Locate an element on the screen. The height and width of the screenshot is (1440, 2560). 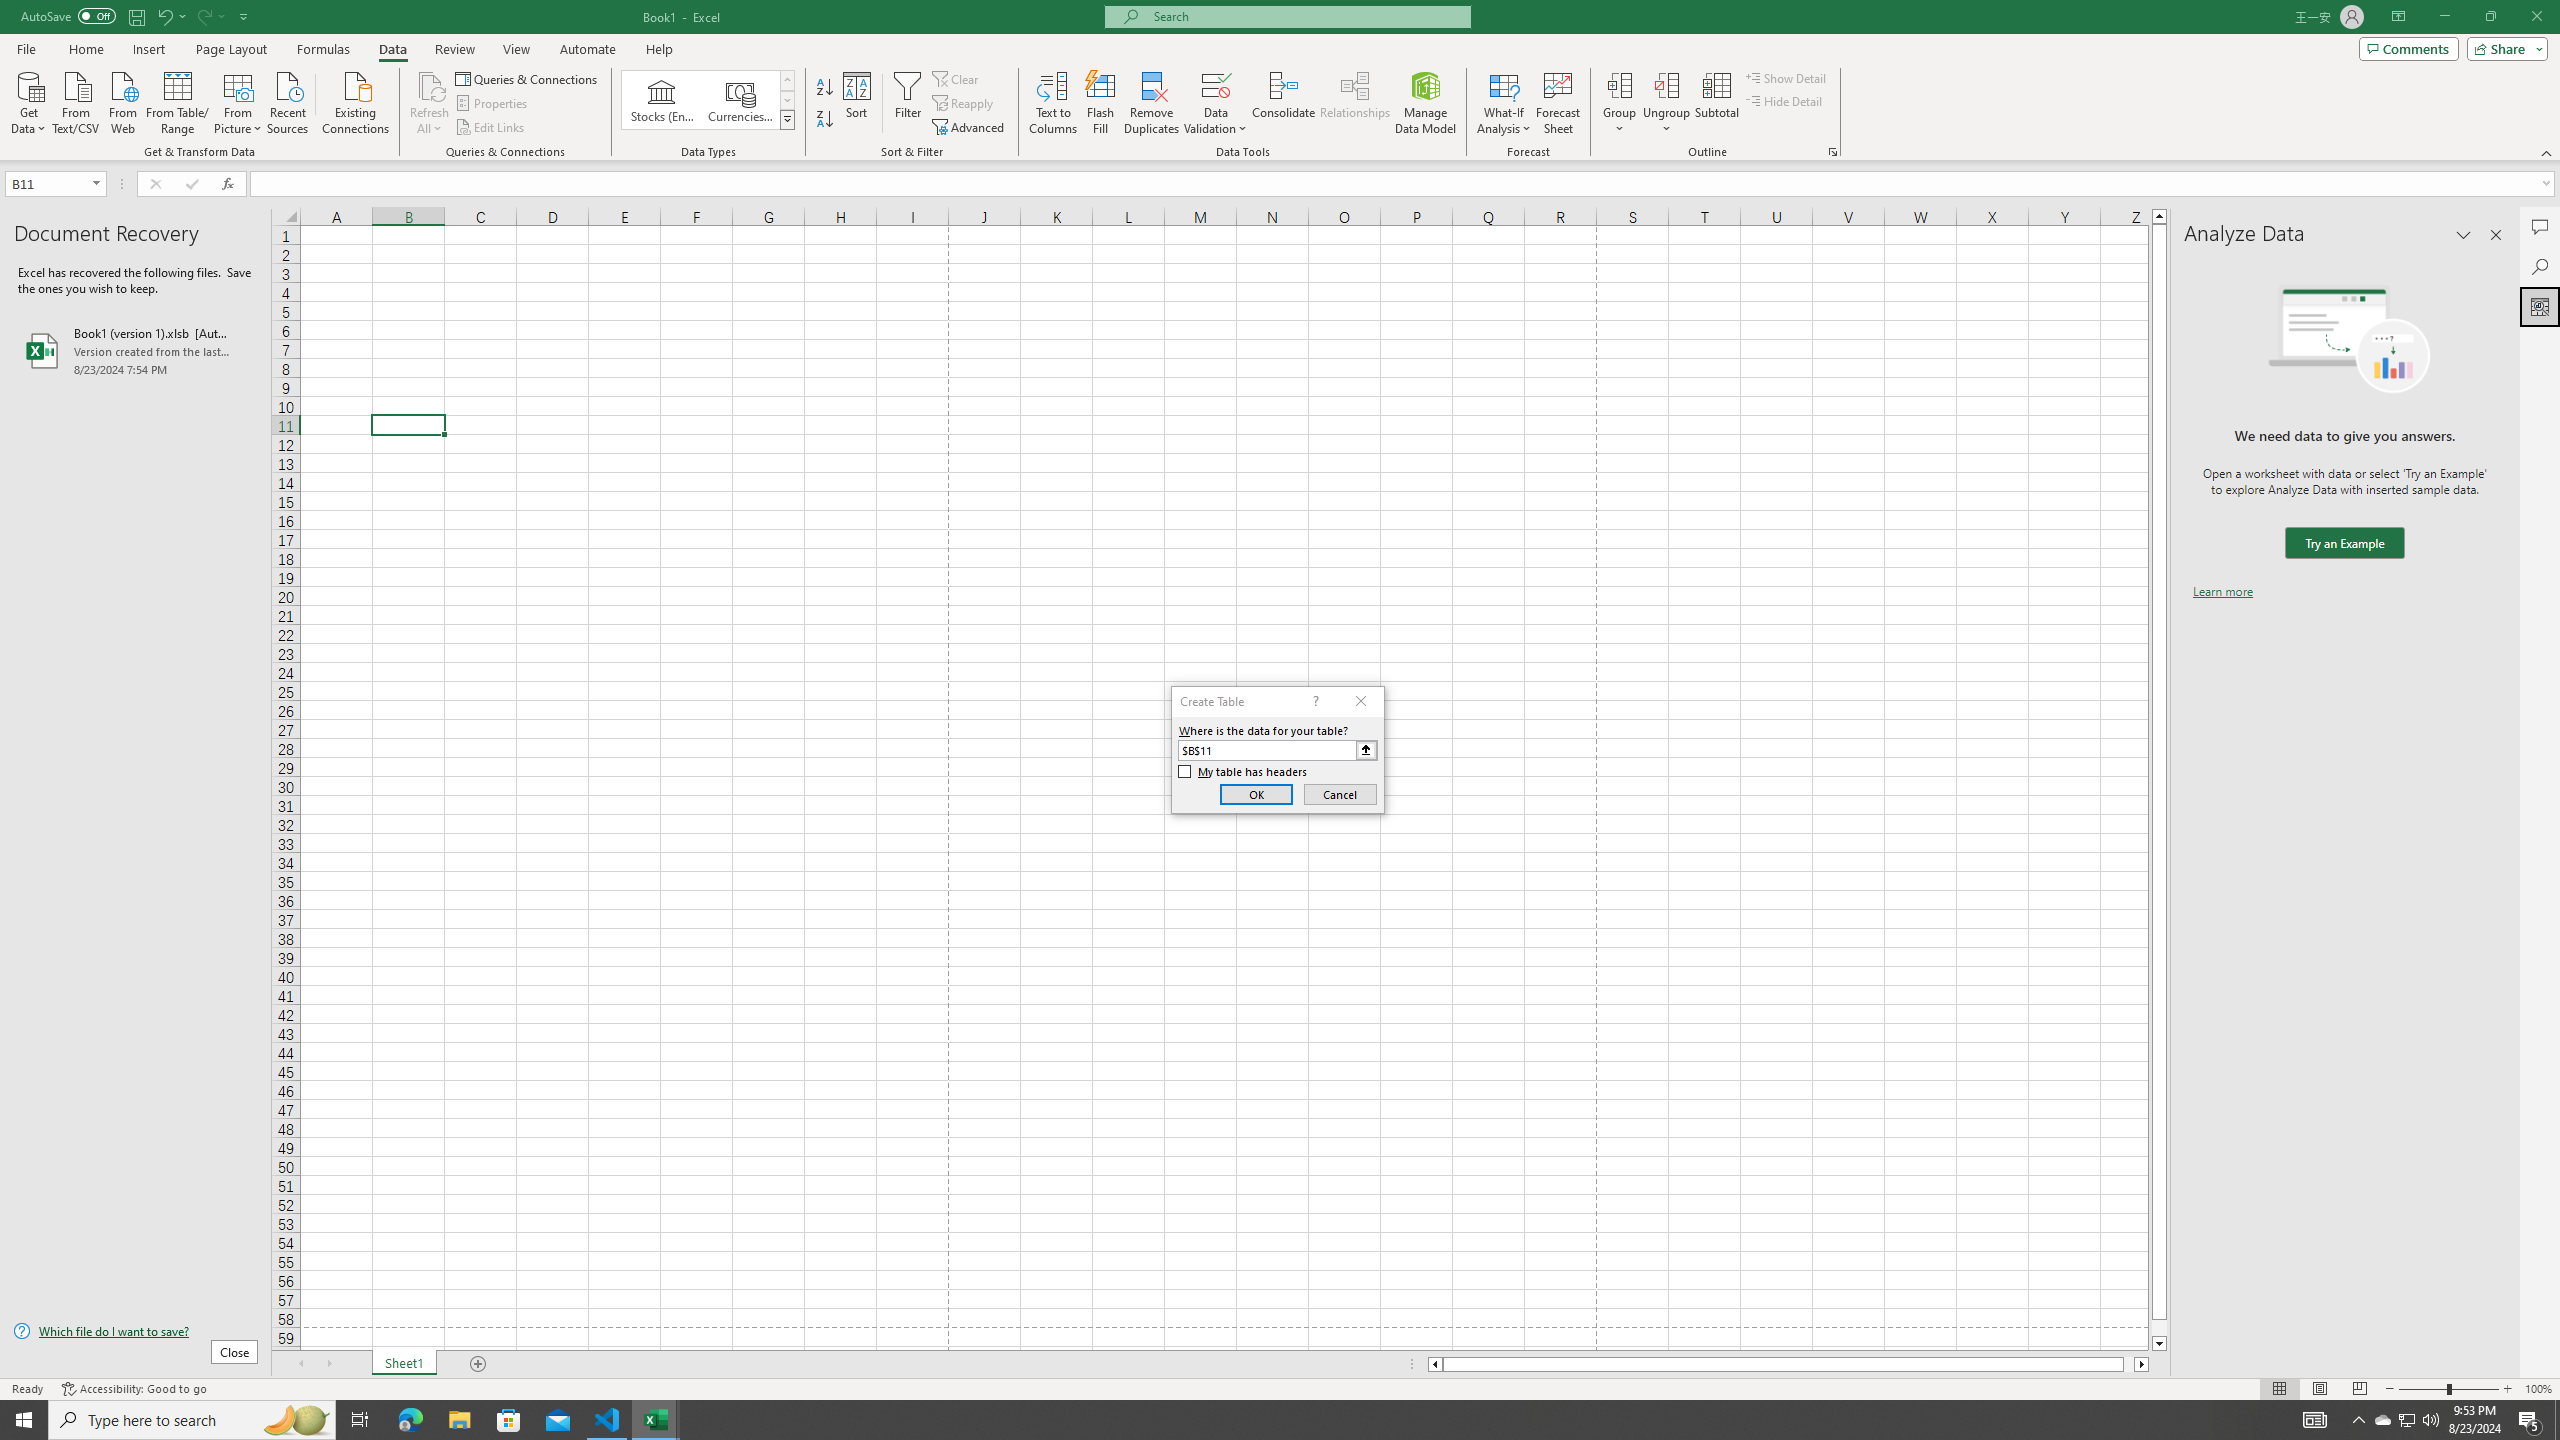
Close pane is located at coordinates (2496, 235).